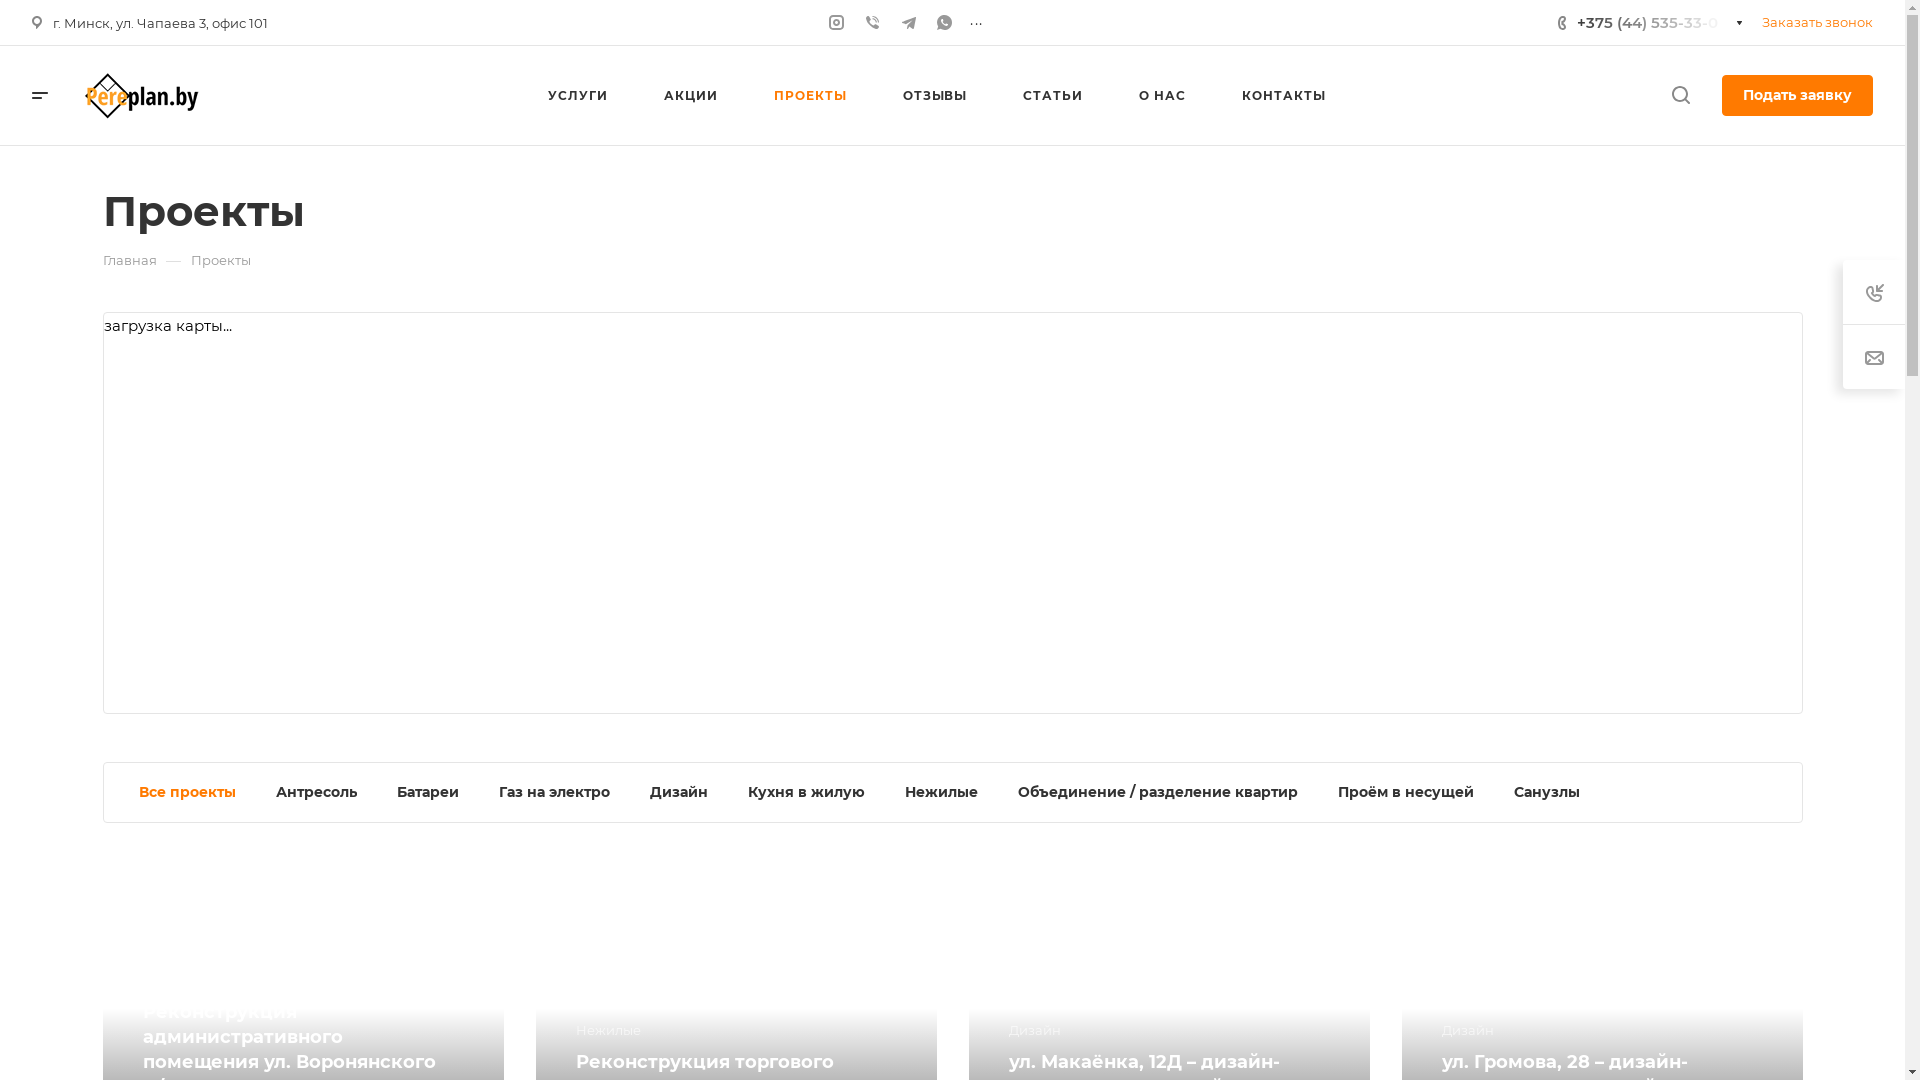 The image size is (1920, 1080). What do you see at coordinates (873, 22) in the screenshot?
I see `Viber` at bounding box center [873, 22].